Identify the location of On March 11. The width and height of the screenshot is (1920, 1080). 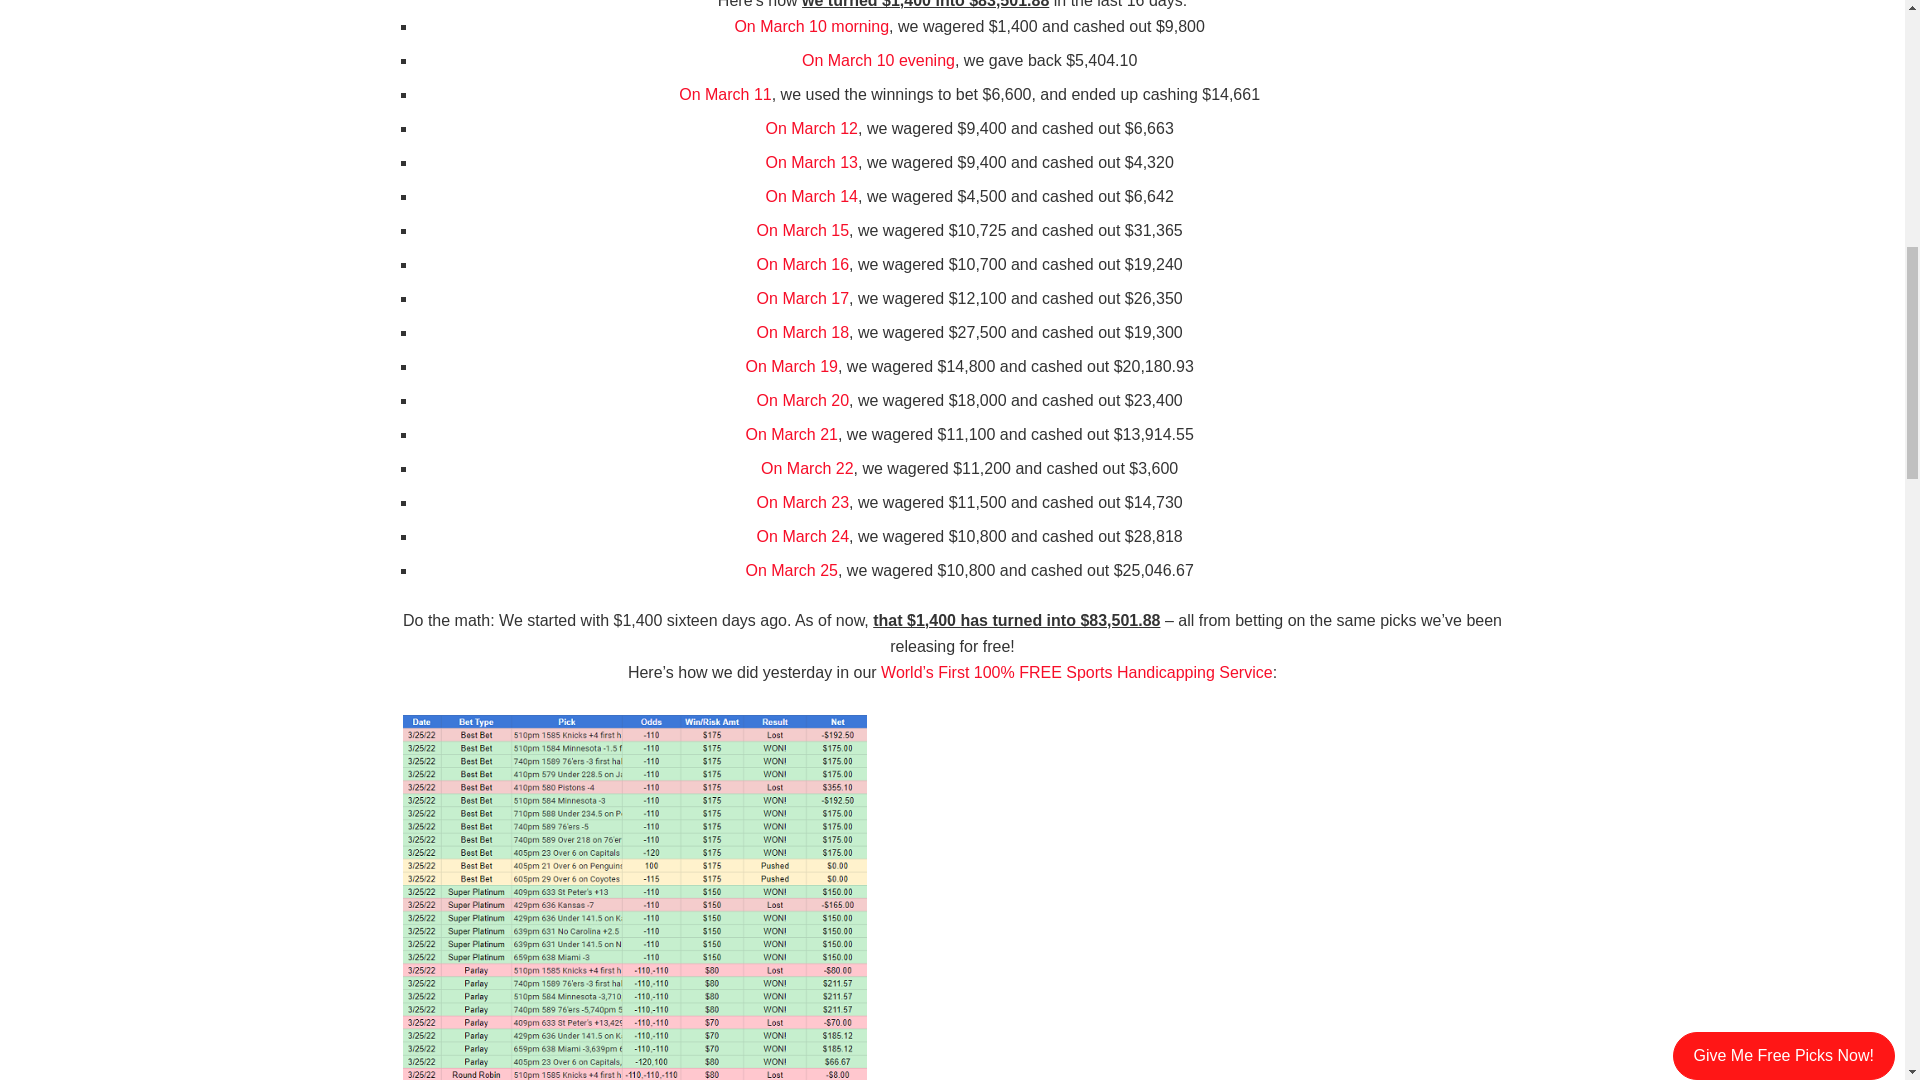
(725, 94).